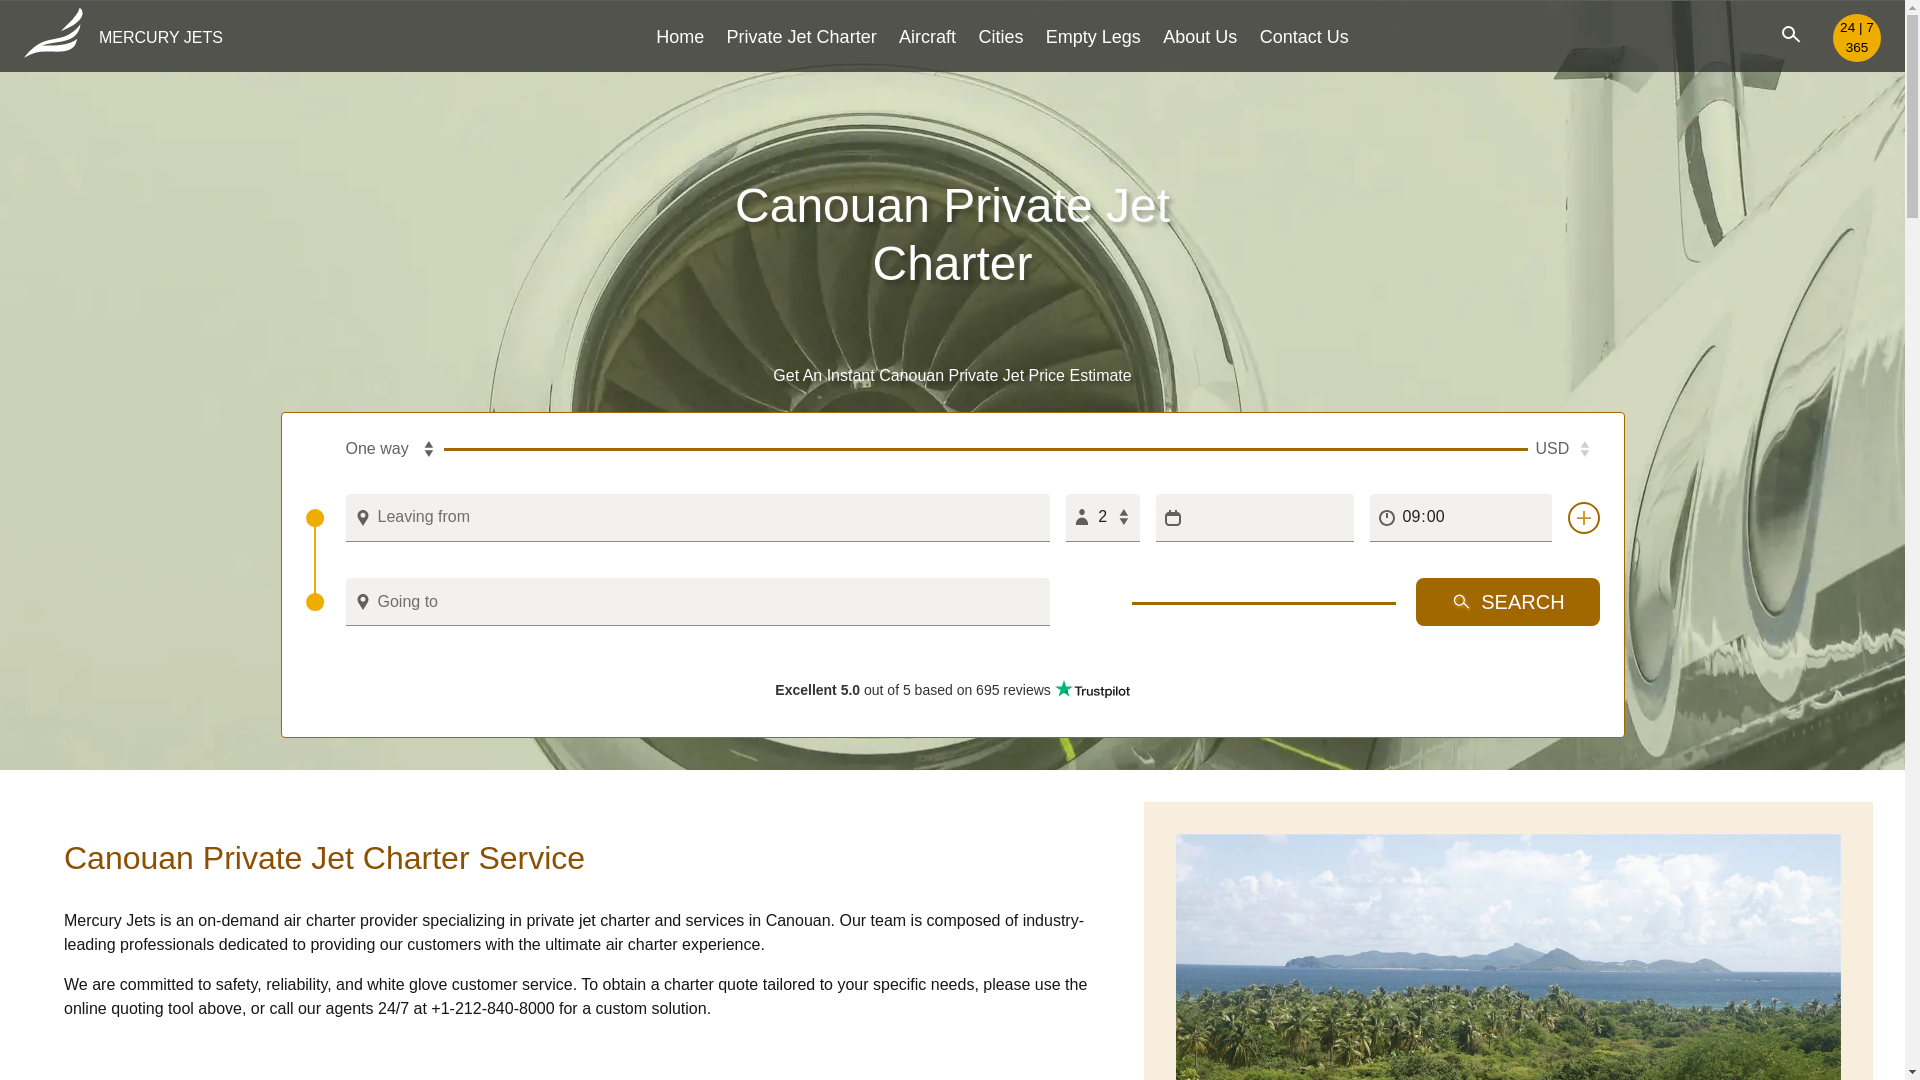 The image size is (1920, 1080). I want to click on SEARCH, so click(1508, 602).